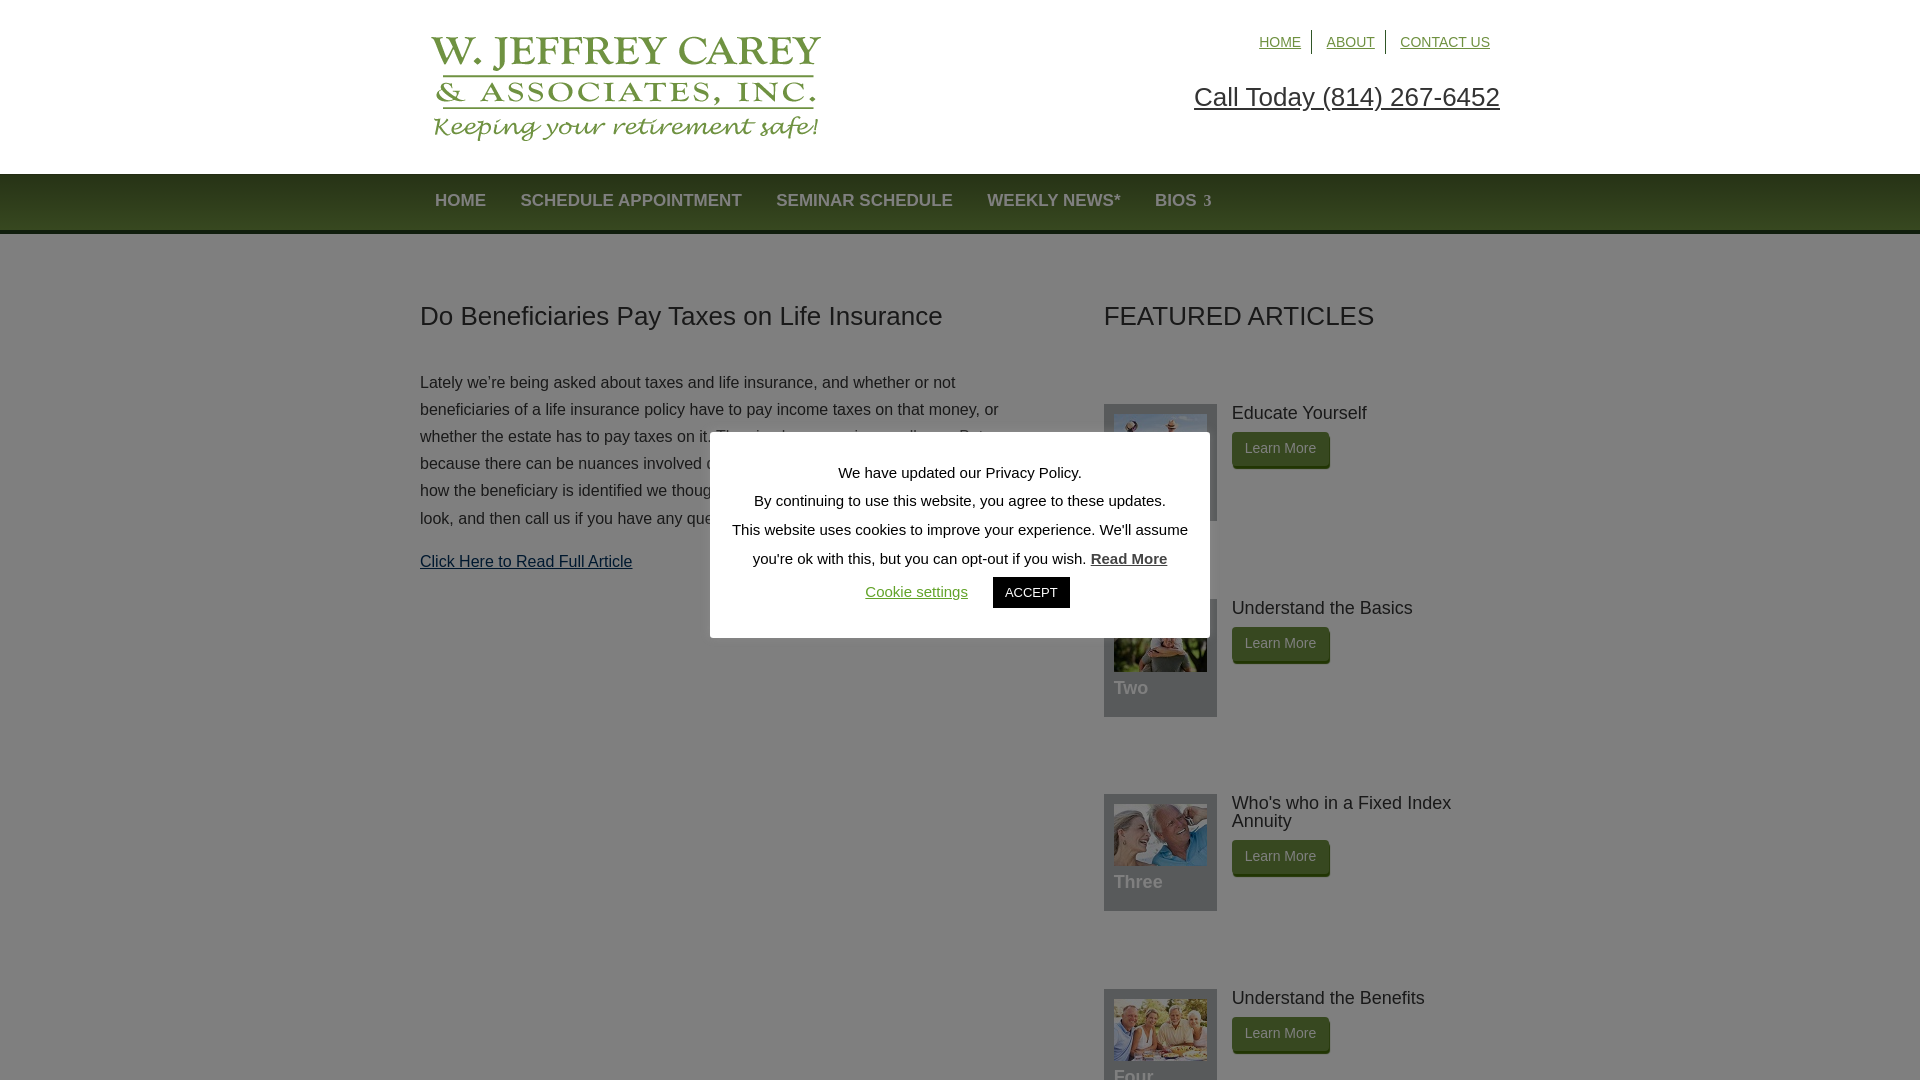 The height and width of the screenshot is (1080, 1920). What do you see at coordinates (1281, 448) in the screenshot?
I see `Learn More` at bounding box center [1281, 448].